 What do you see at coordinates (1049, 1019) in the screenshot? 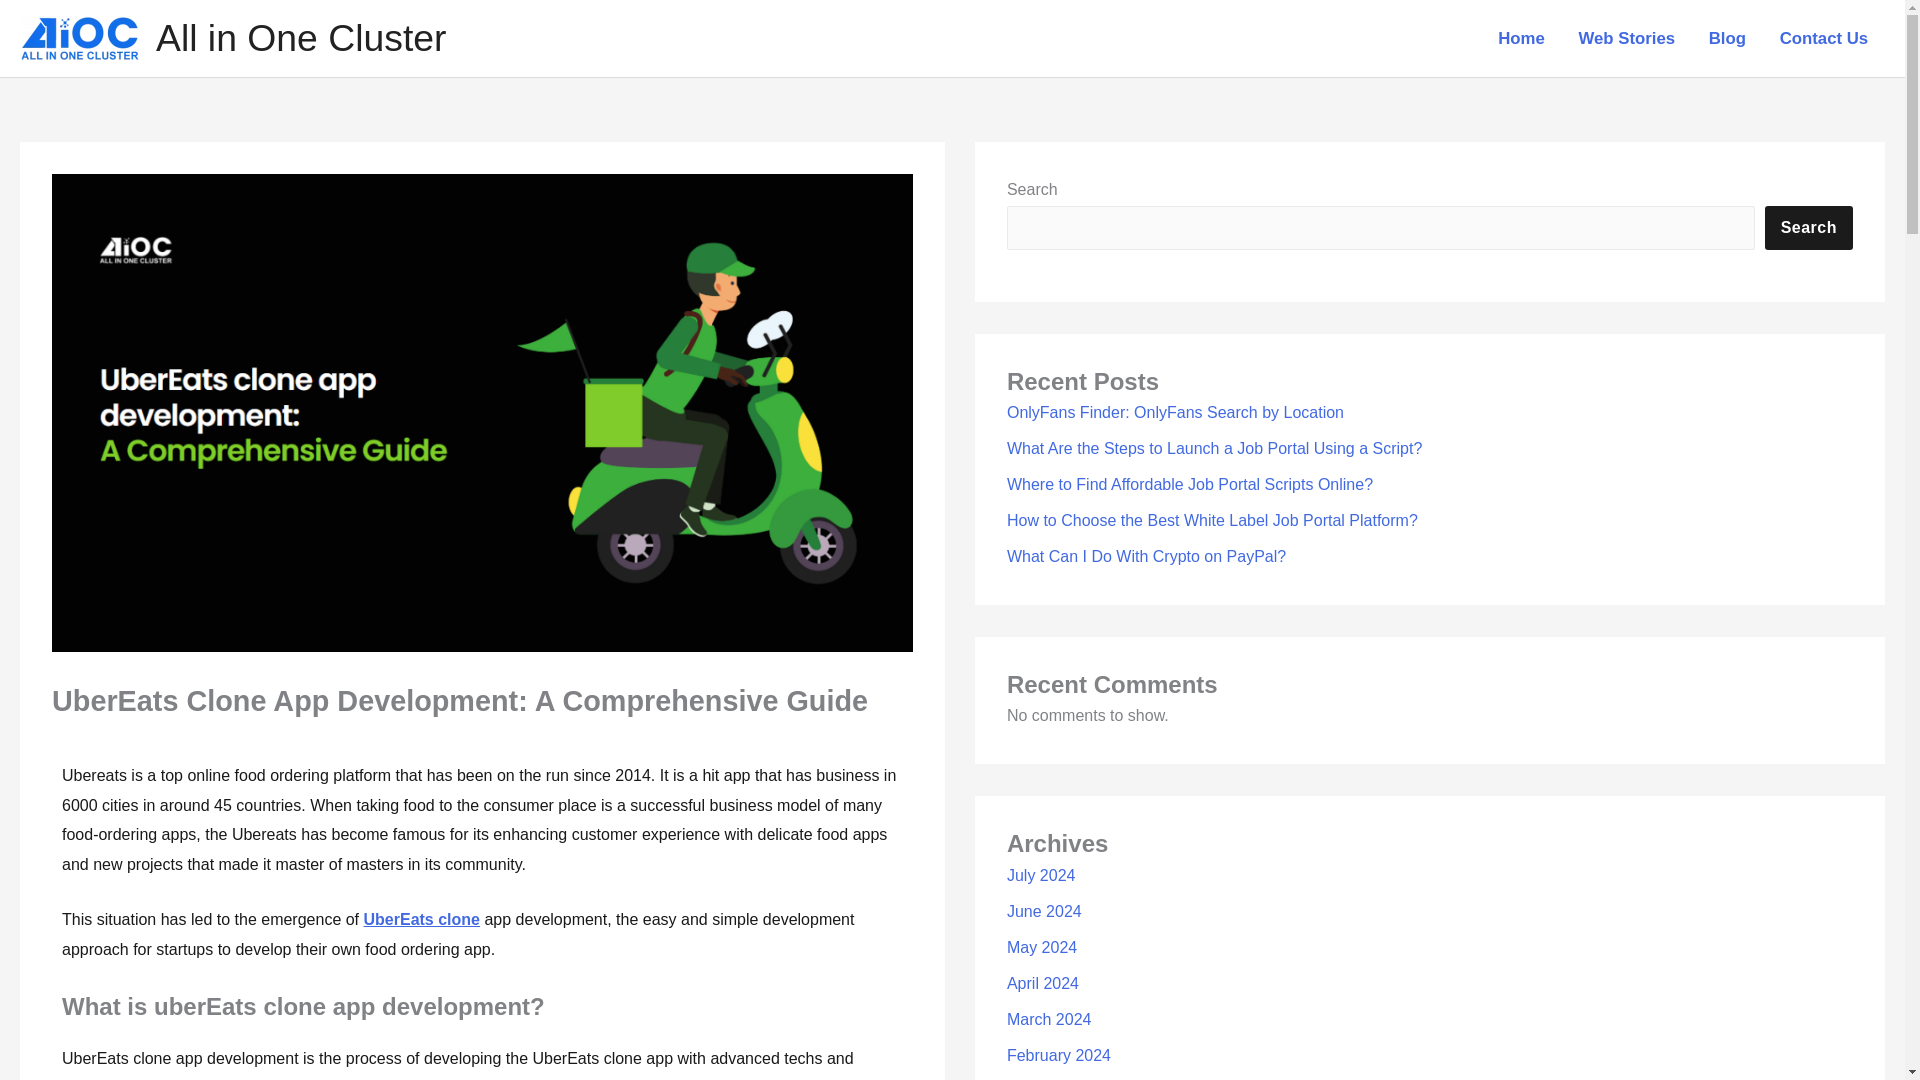
I see `March 2024` at bounding box center [1049, 1019].